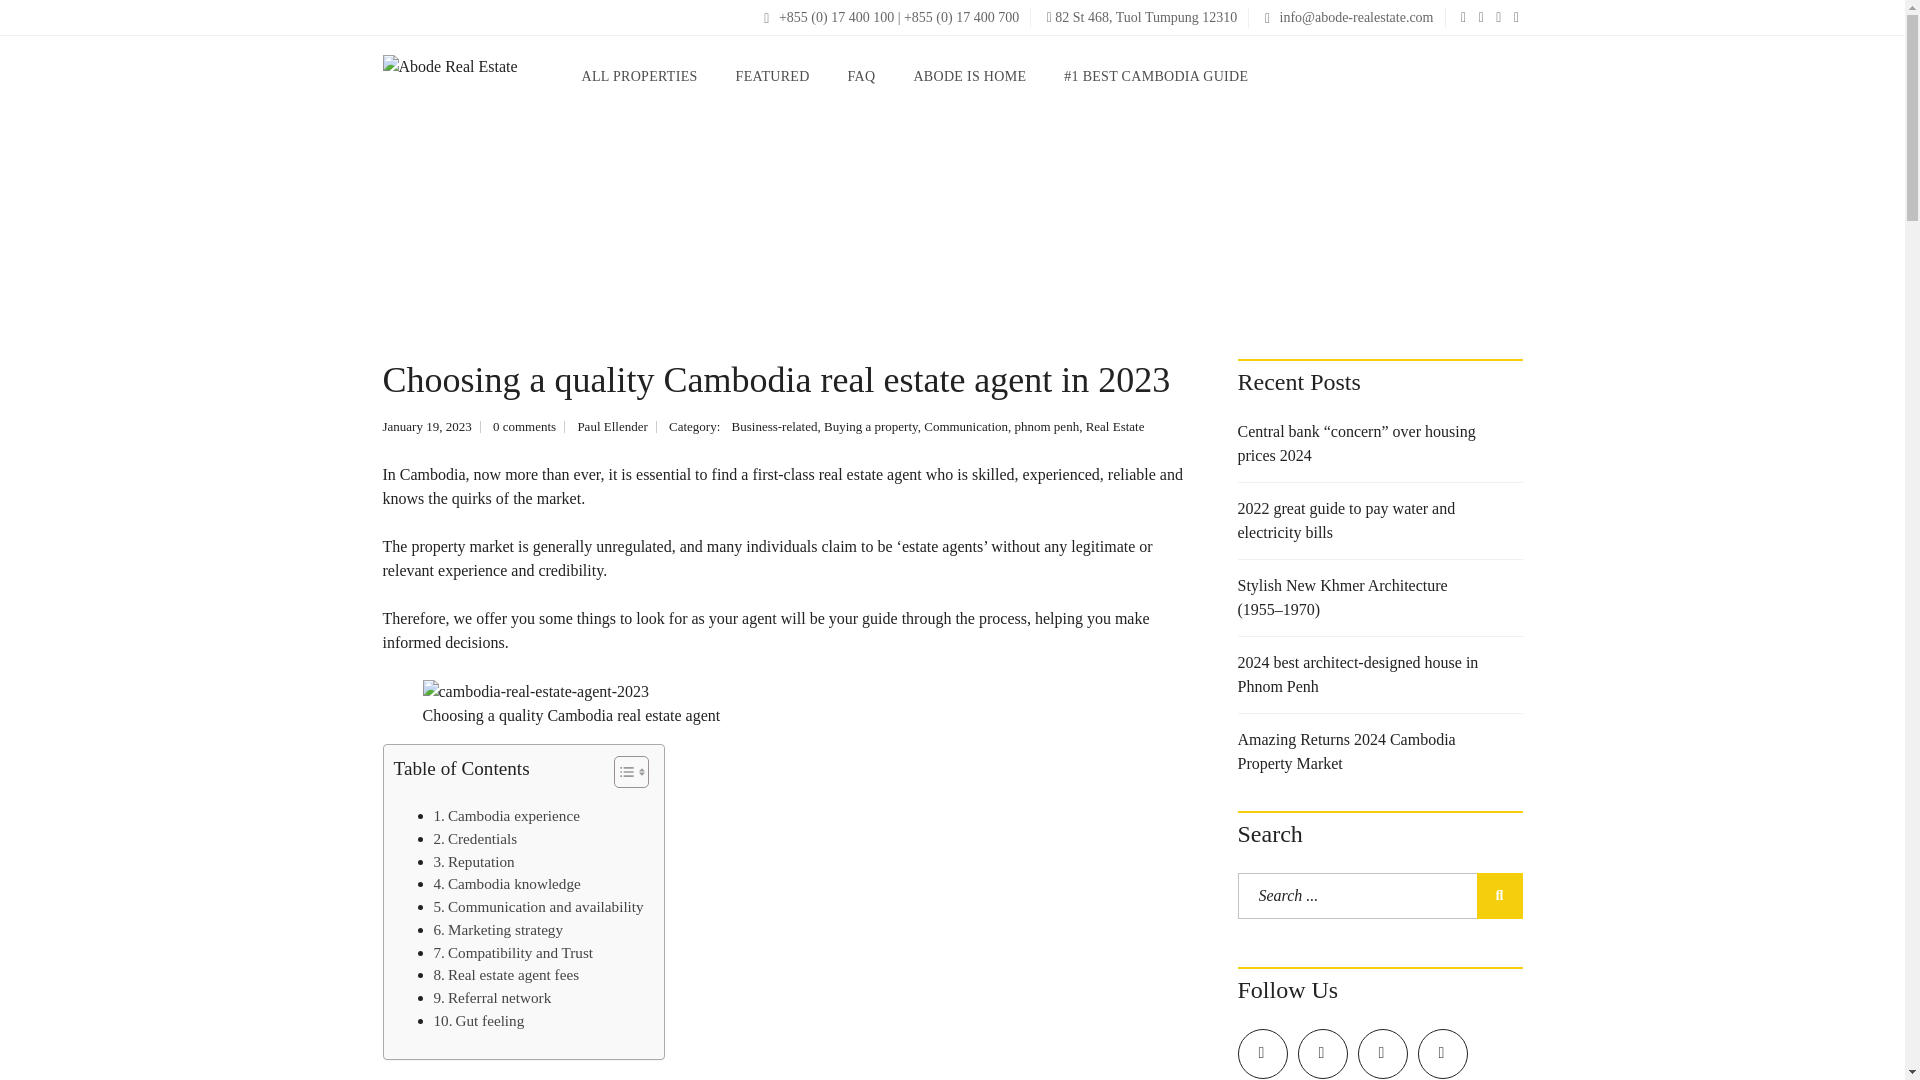 This screenshot has width=1920, height=1080. What do you see at coordinates (507, 884) in the screenshot?
I see `Cambodia knowledge` at bounding box center [507, 884].